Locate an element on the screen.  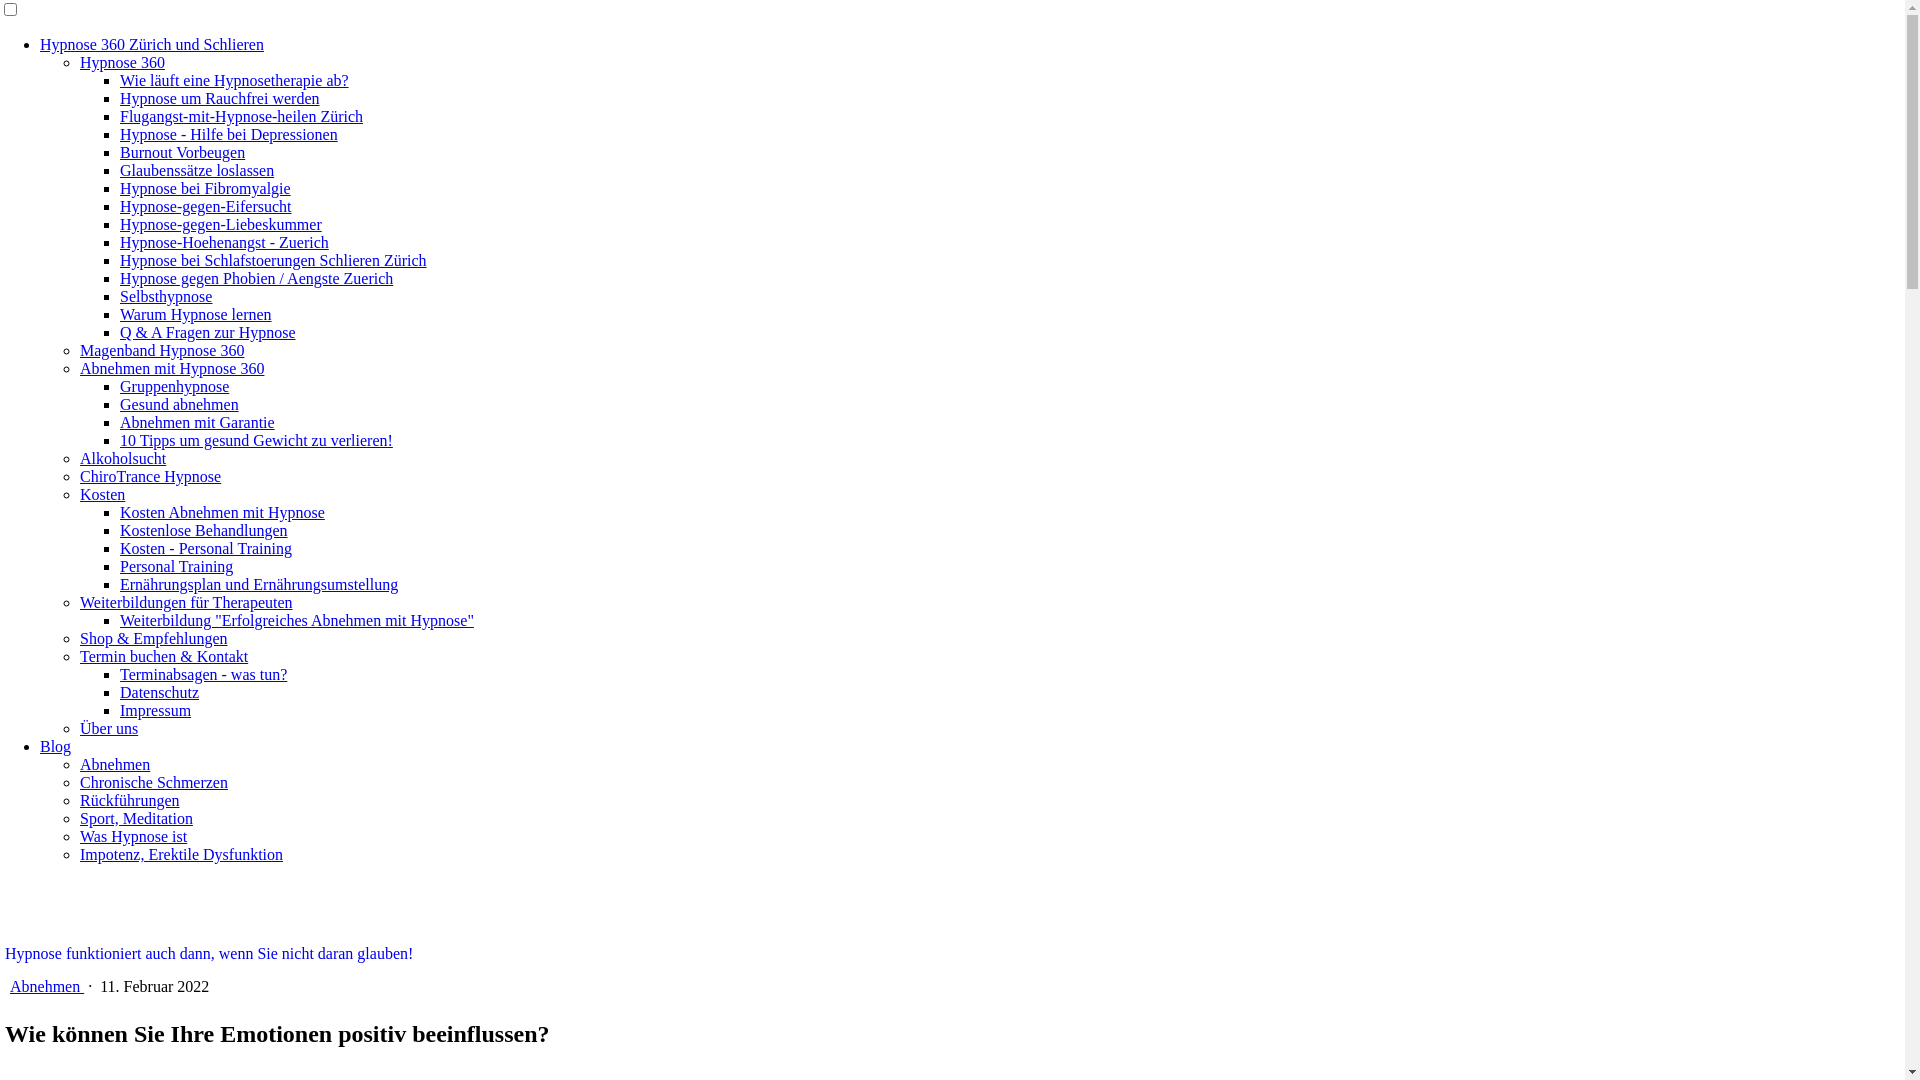
Burnout Vorbeugen is located at coordinates (182, 152).